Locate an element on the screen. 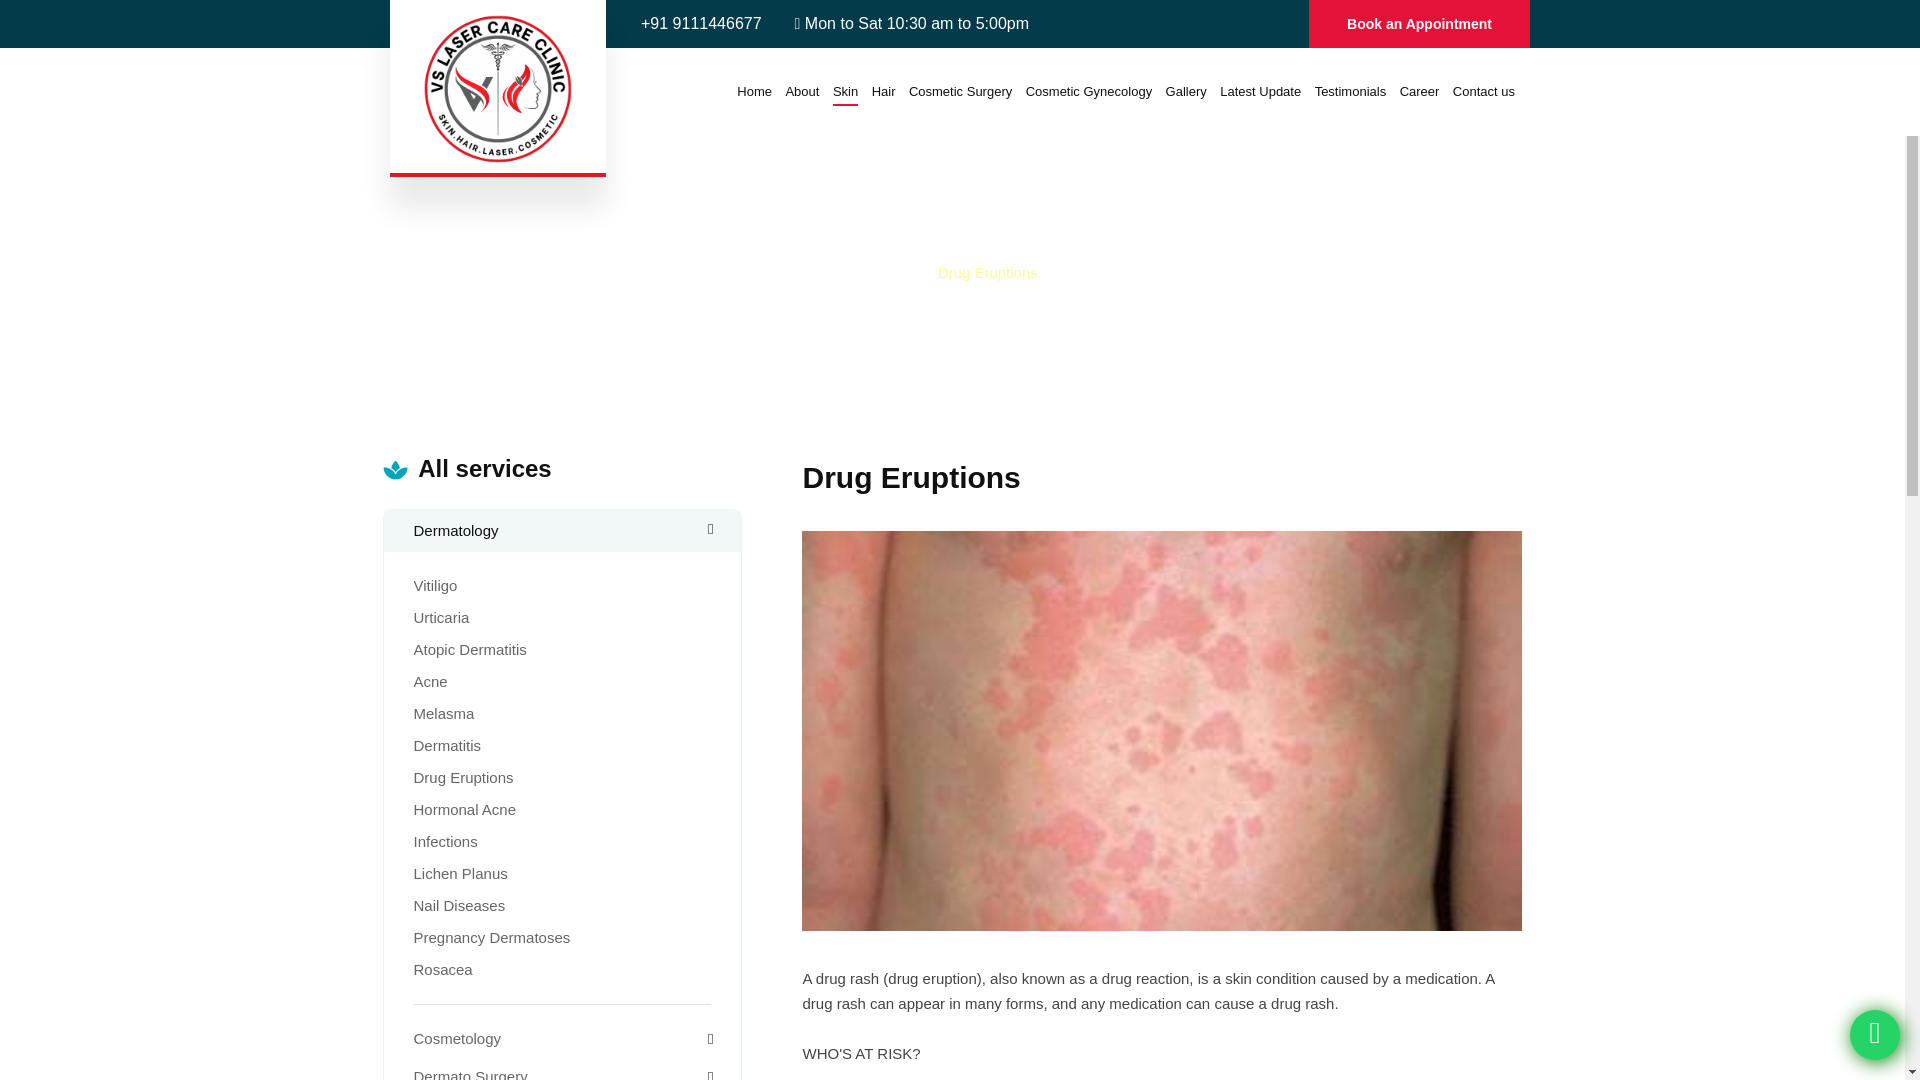 The width and height of the screenshot is (1920, 1080). Melasma is located at coordinates (444, 714).